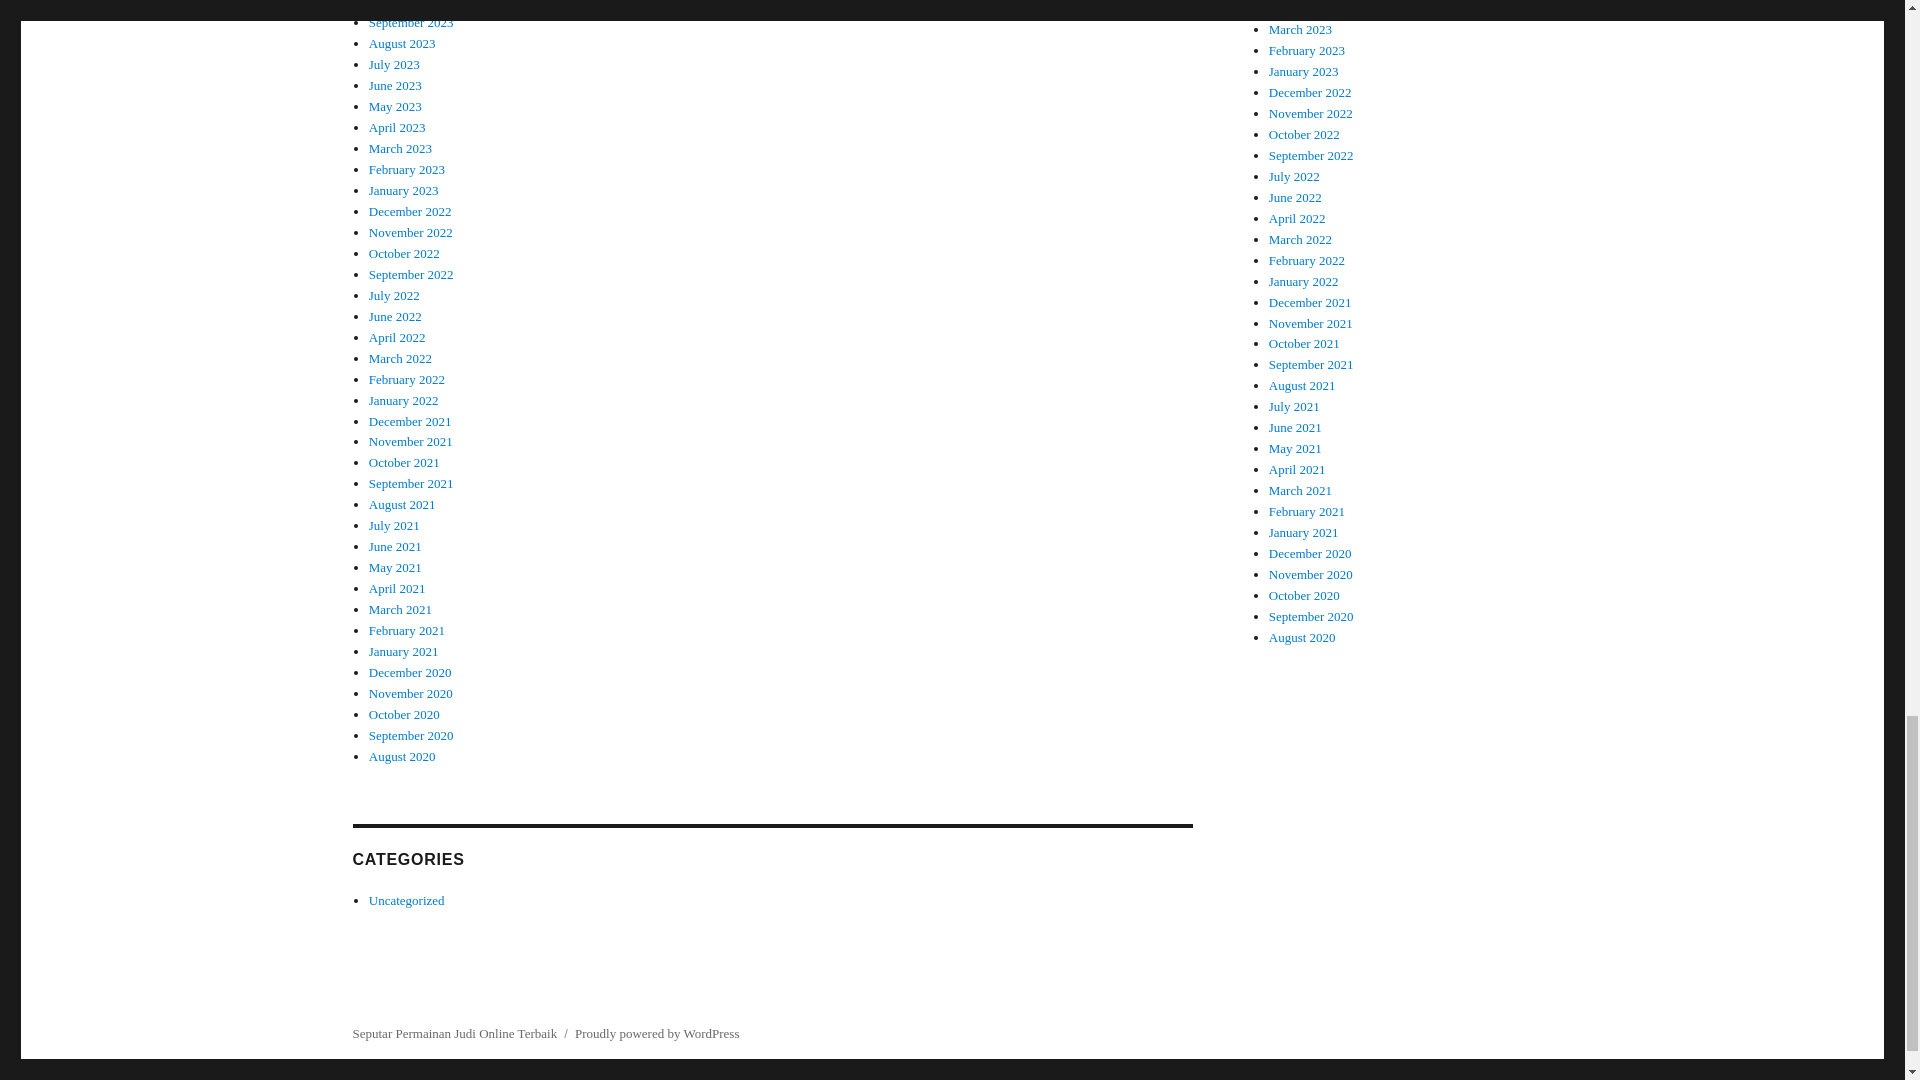  Describe the element at coordinates (404, 400) in the screenshot. I see `January 2022` at that location.